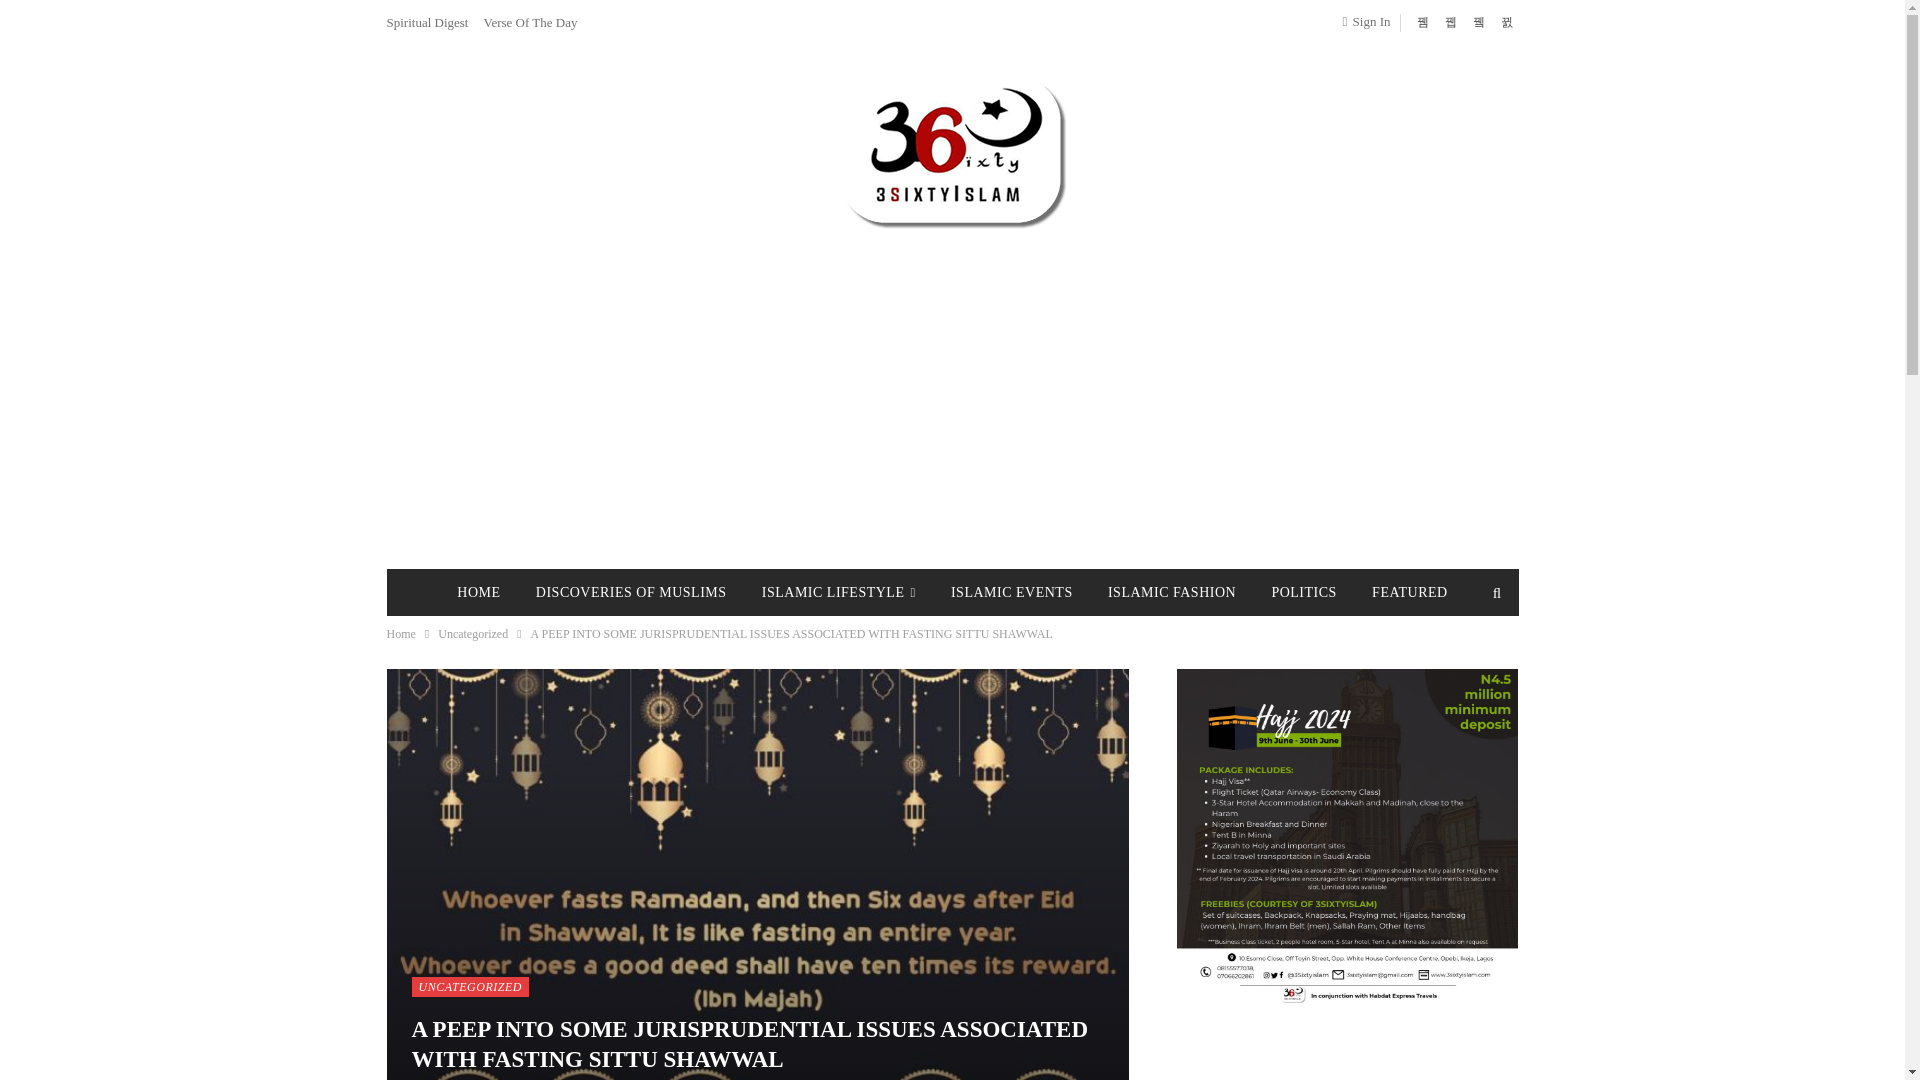 The width and height of the screenshot is (1920, 1080). I want to click on ISLAMIC FASHION, so click(1172, 592).